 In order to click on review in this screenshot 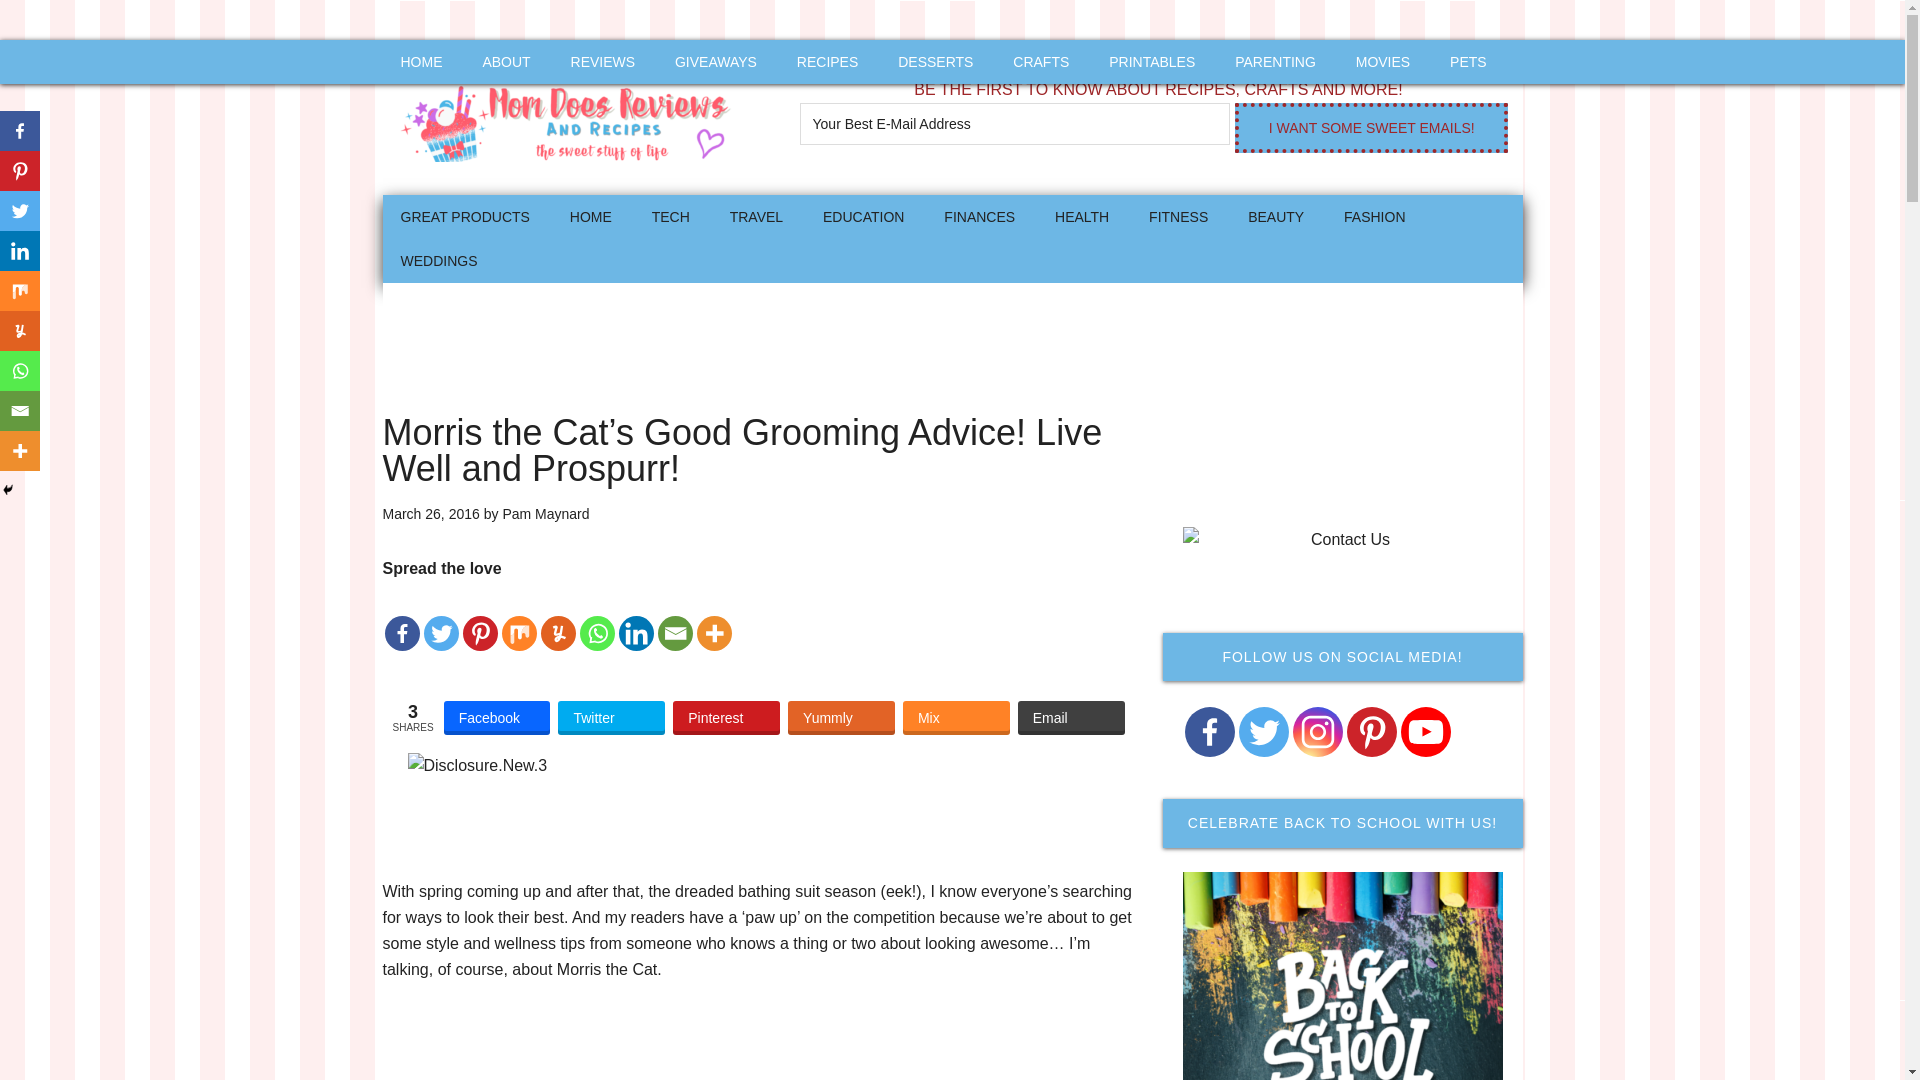, I will do `click(603, 62)`.